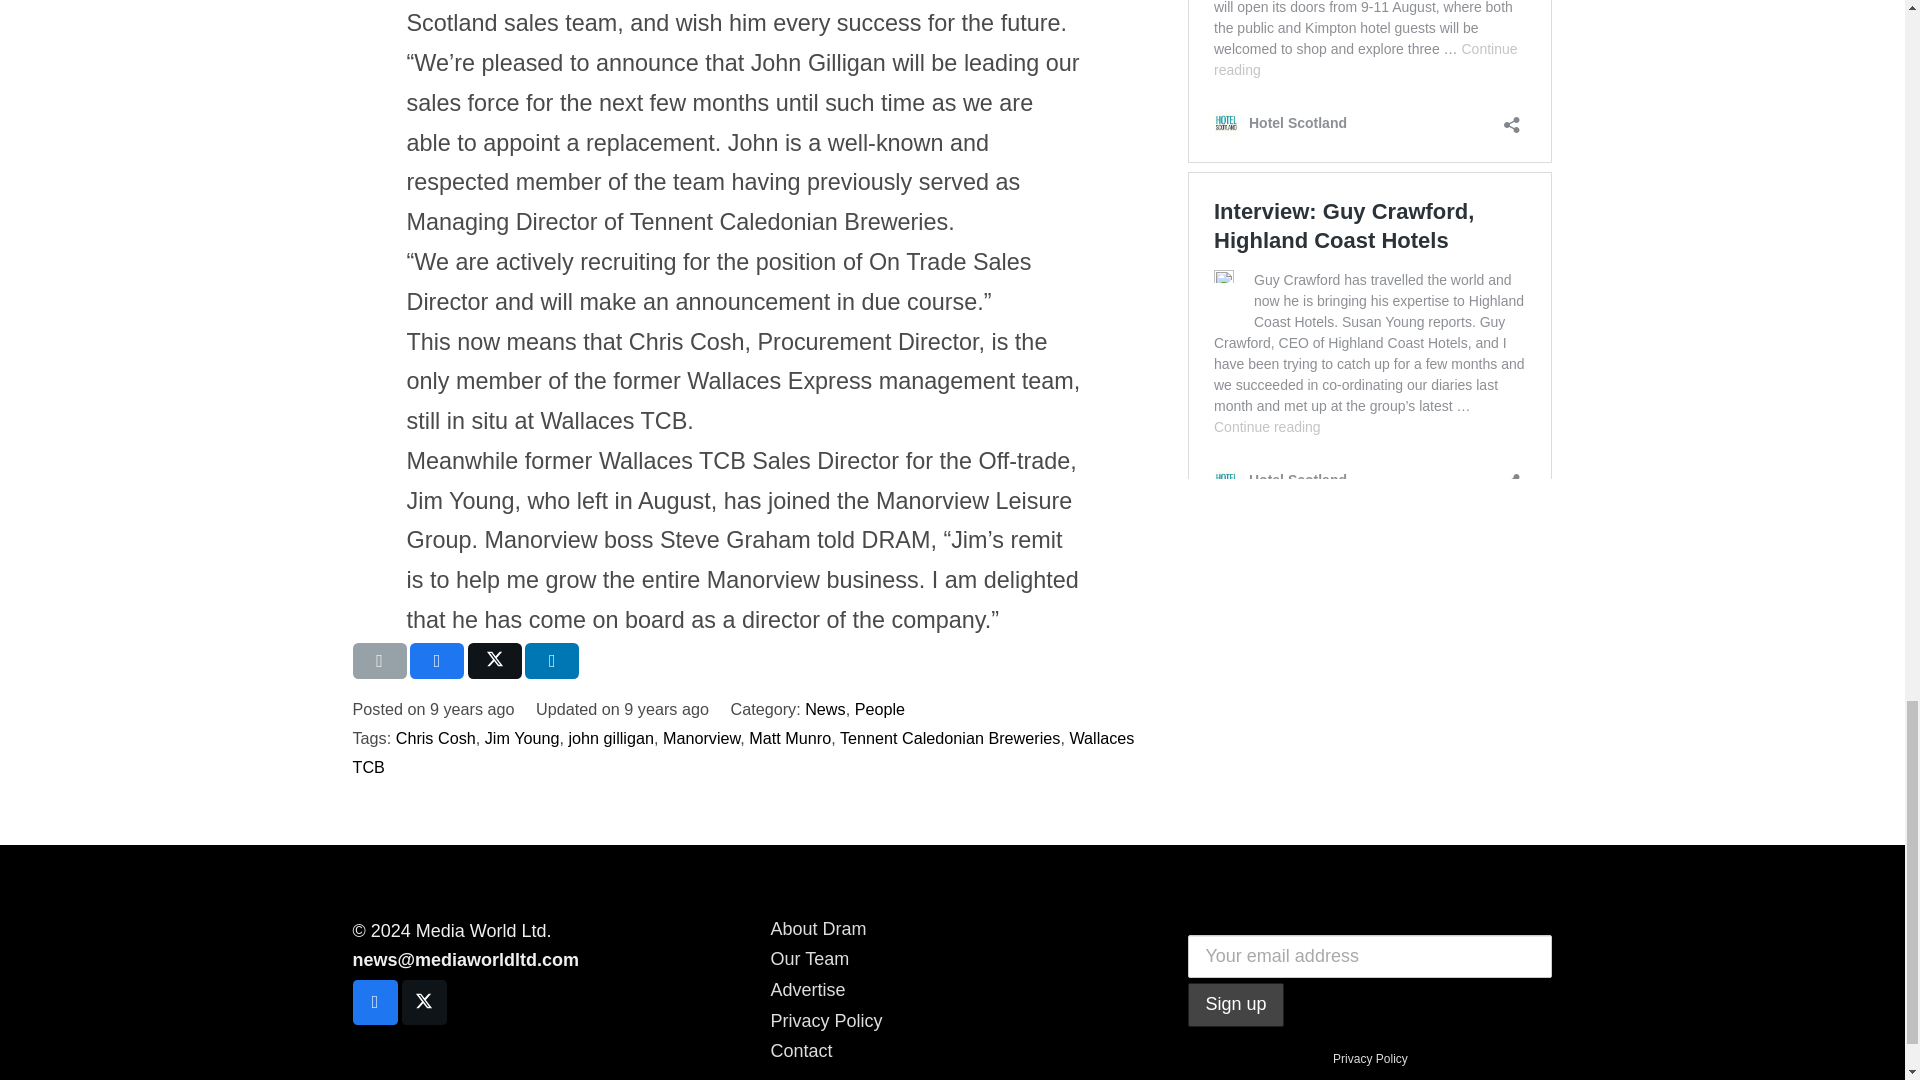  I want to click on Sign up, so click(1235, 1004).